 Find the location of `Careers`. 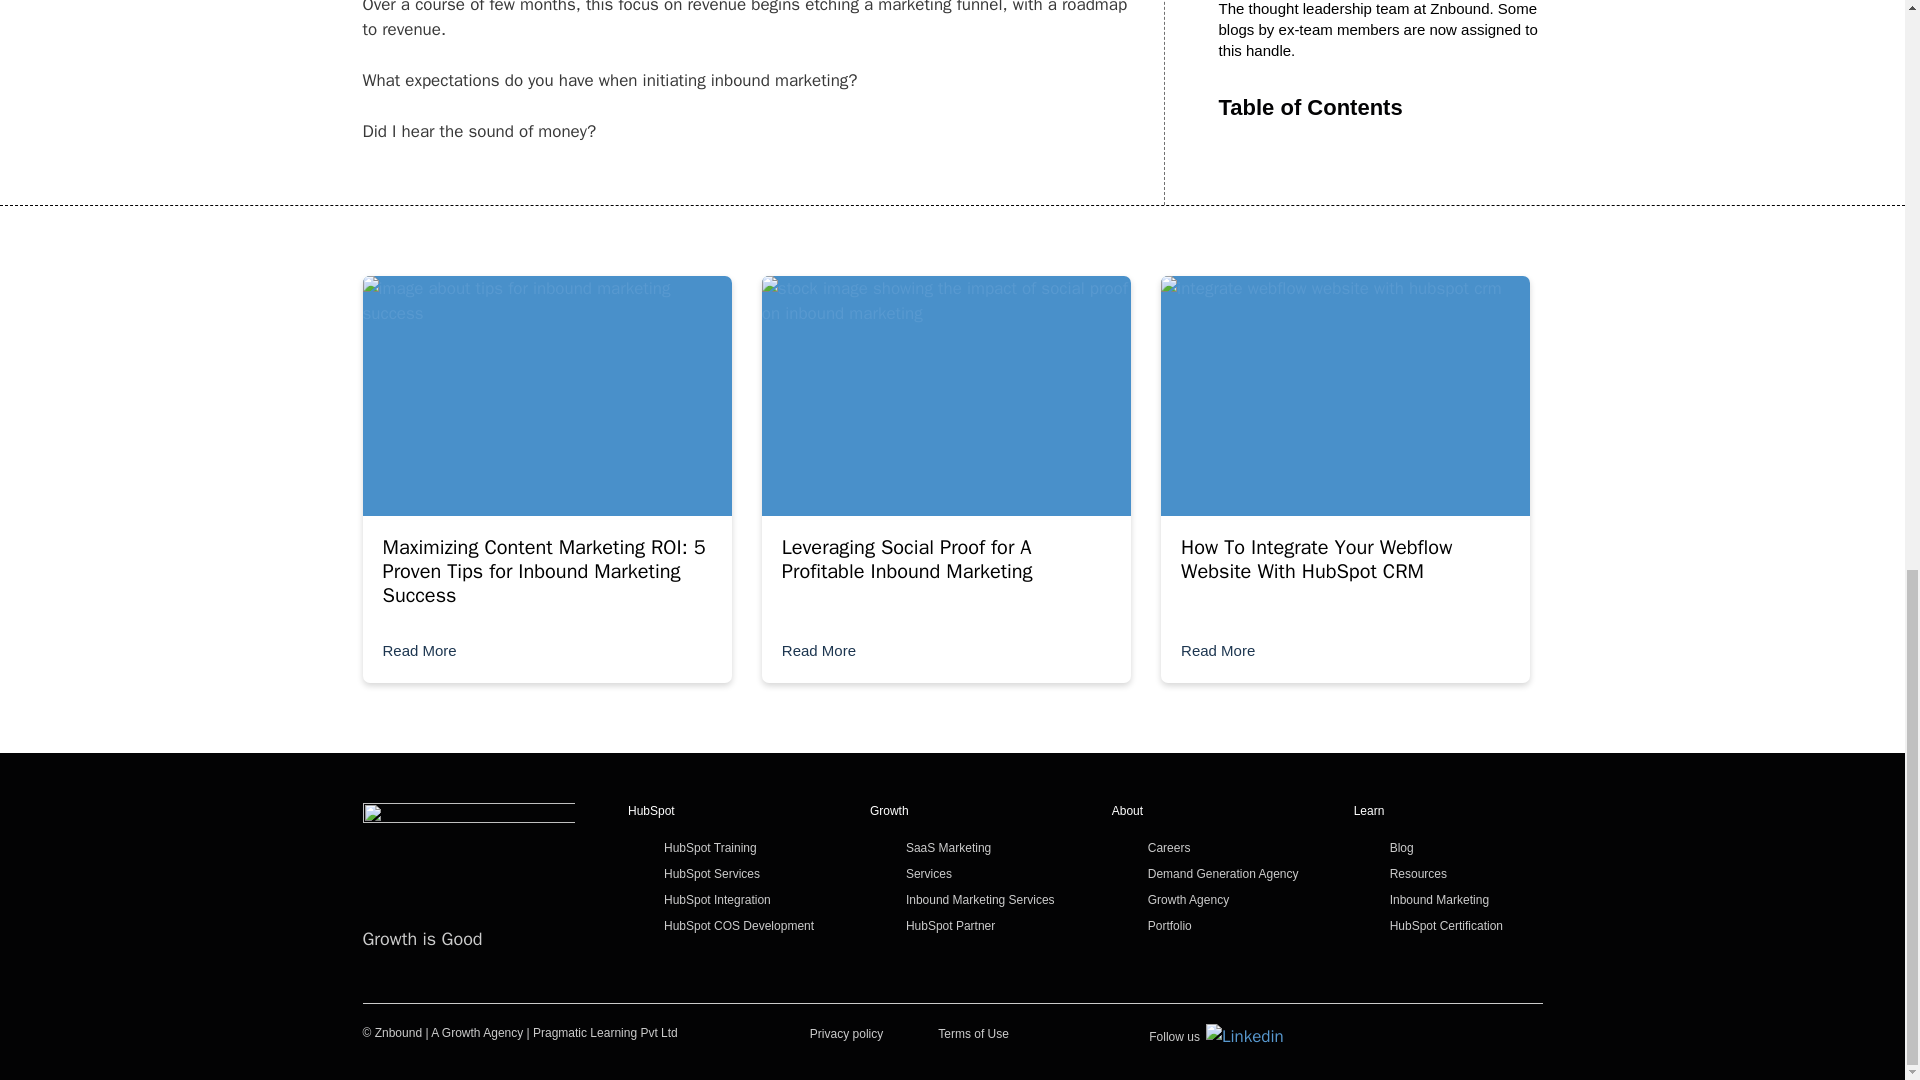

Careers is located at coordinates (1169, 848).